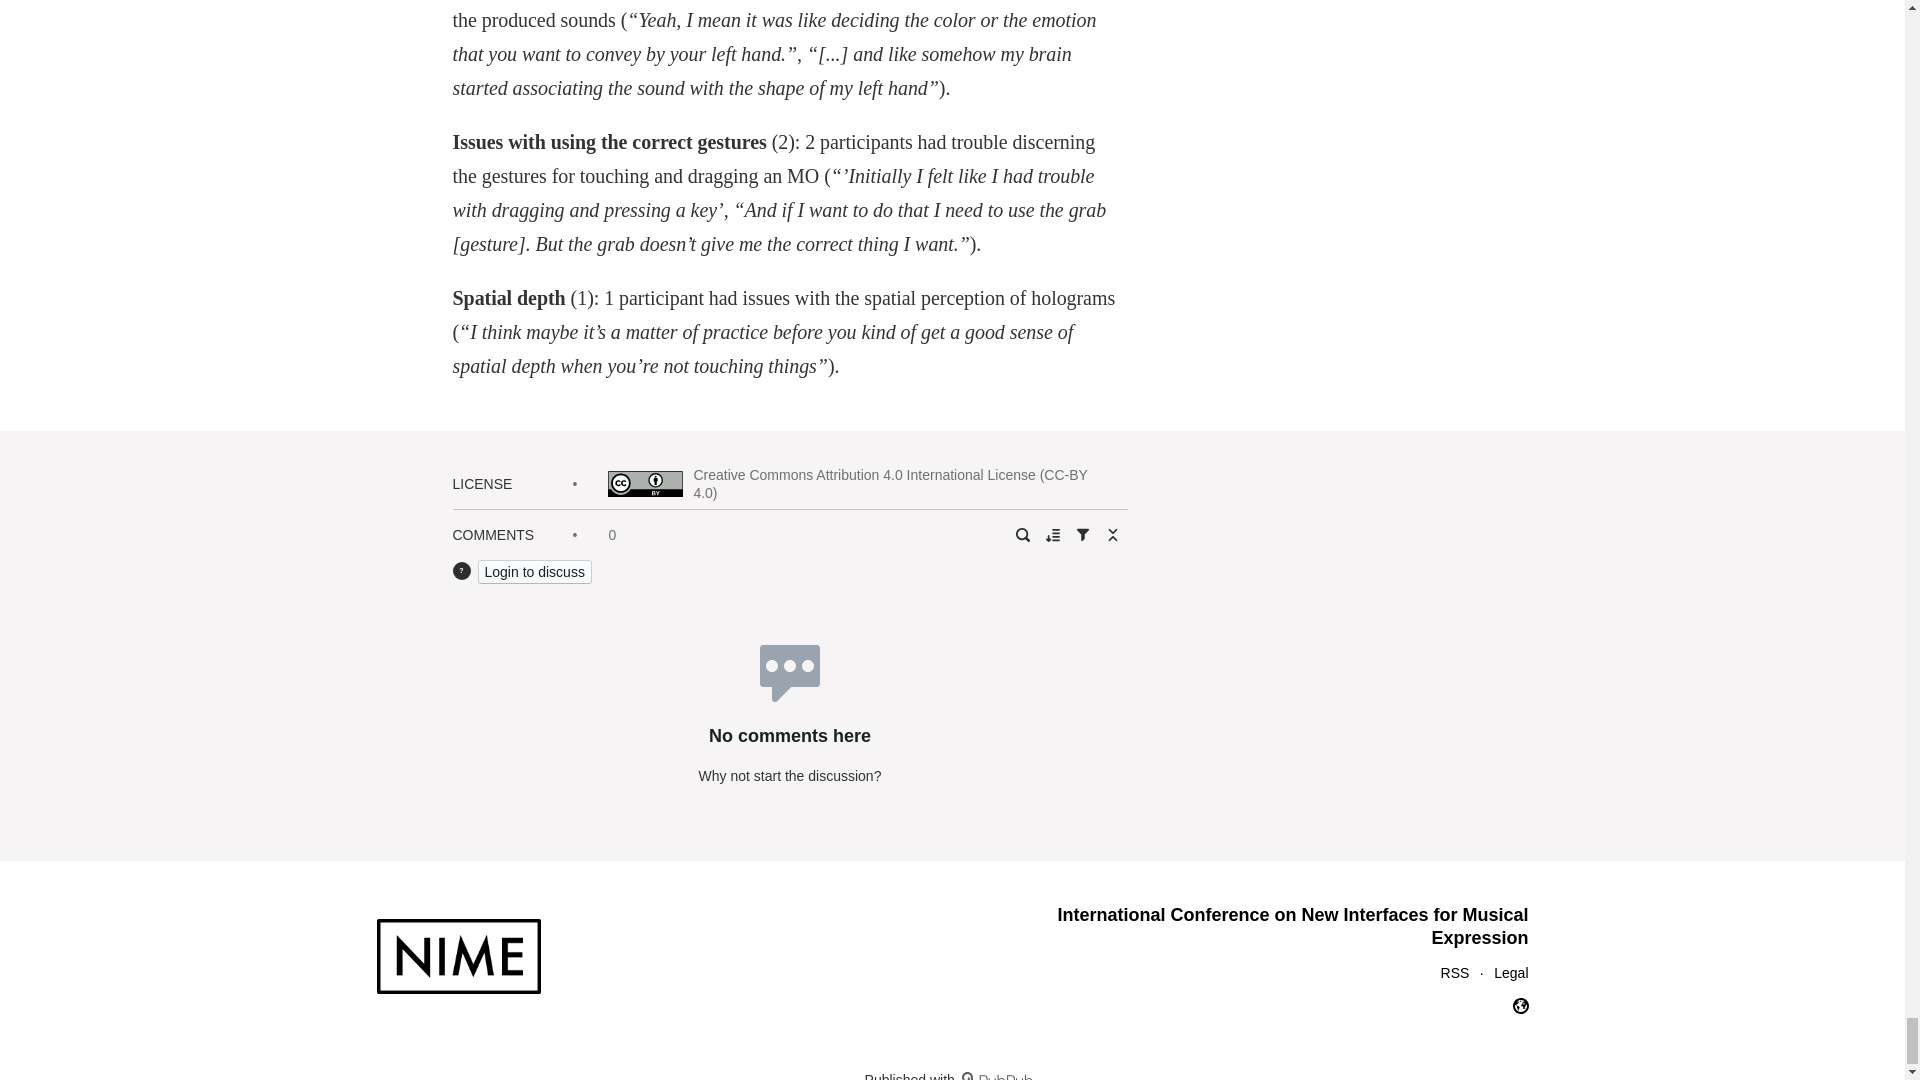  I want to click on Login to discuss, so click(534, 572).